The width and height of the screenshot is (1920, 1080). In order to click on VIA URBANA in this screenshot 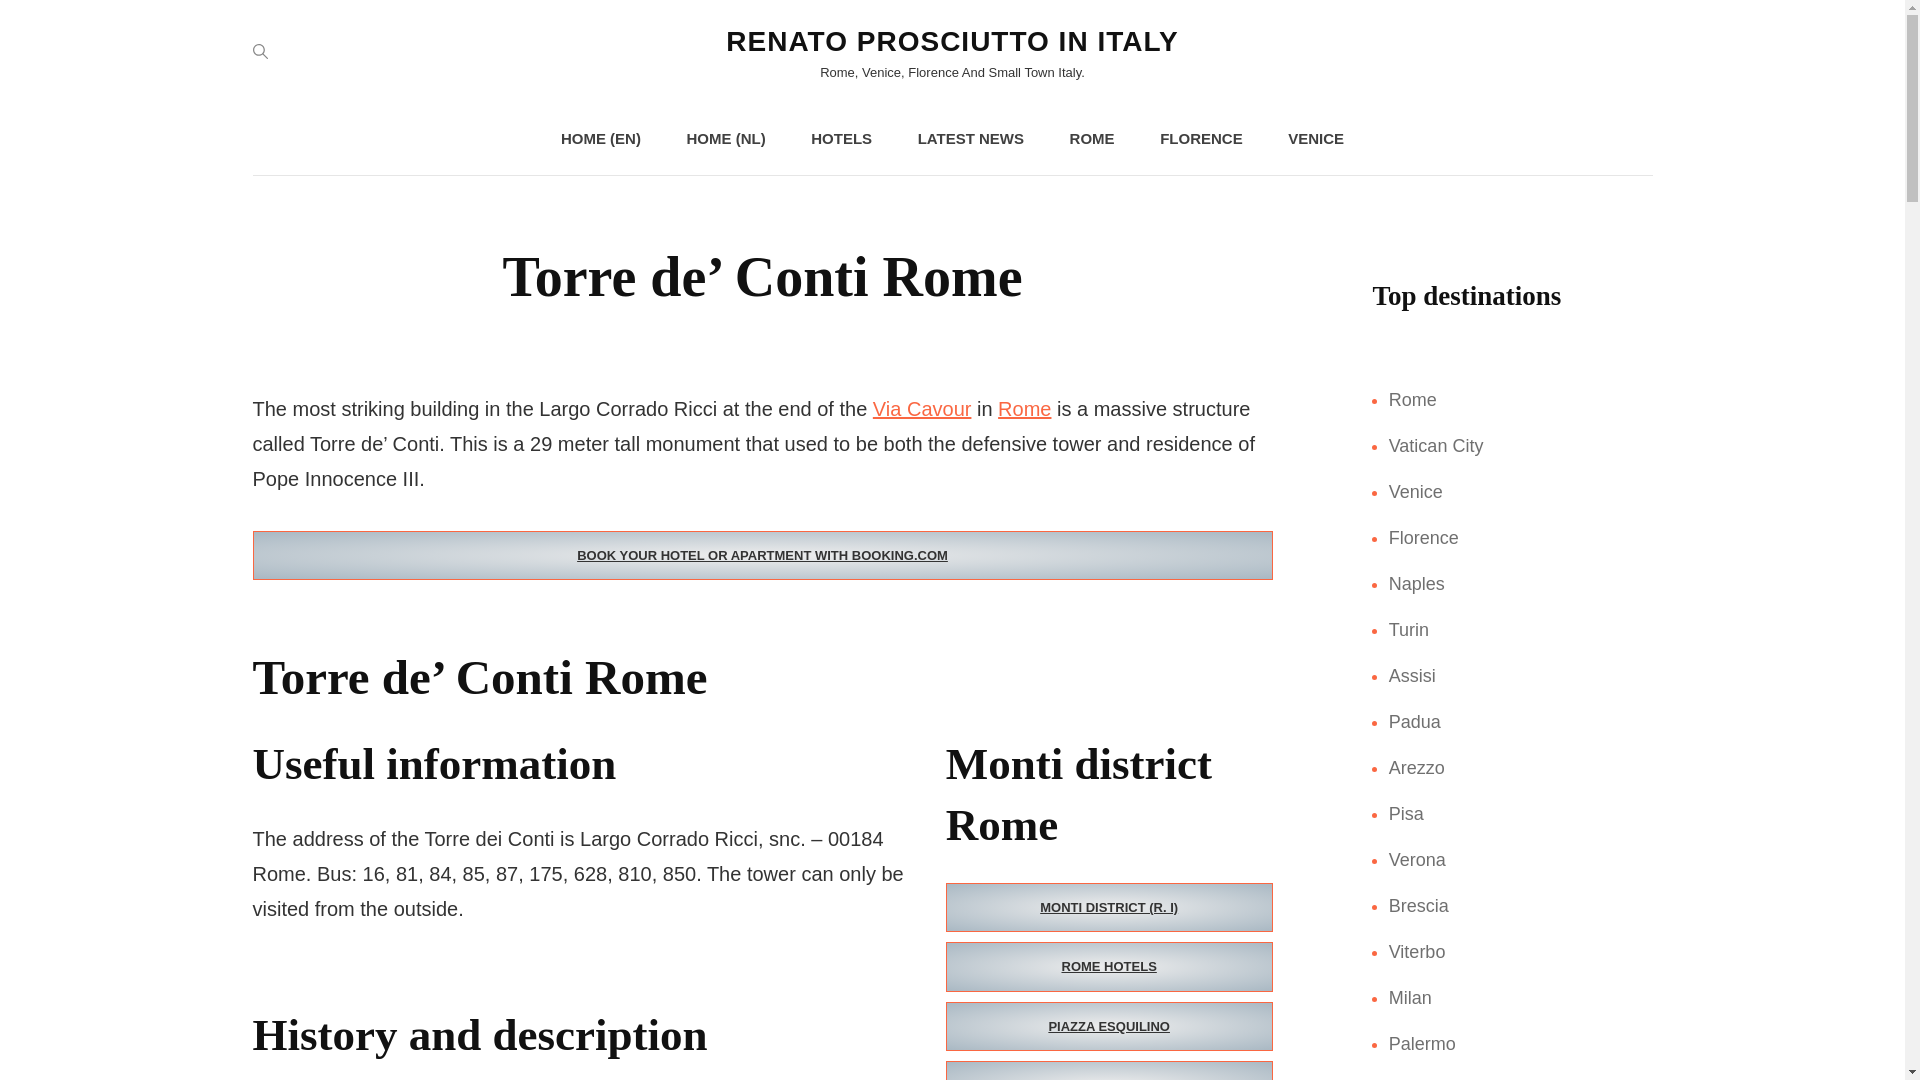, I will do `click(1109, 1070)`.